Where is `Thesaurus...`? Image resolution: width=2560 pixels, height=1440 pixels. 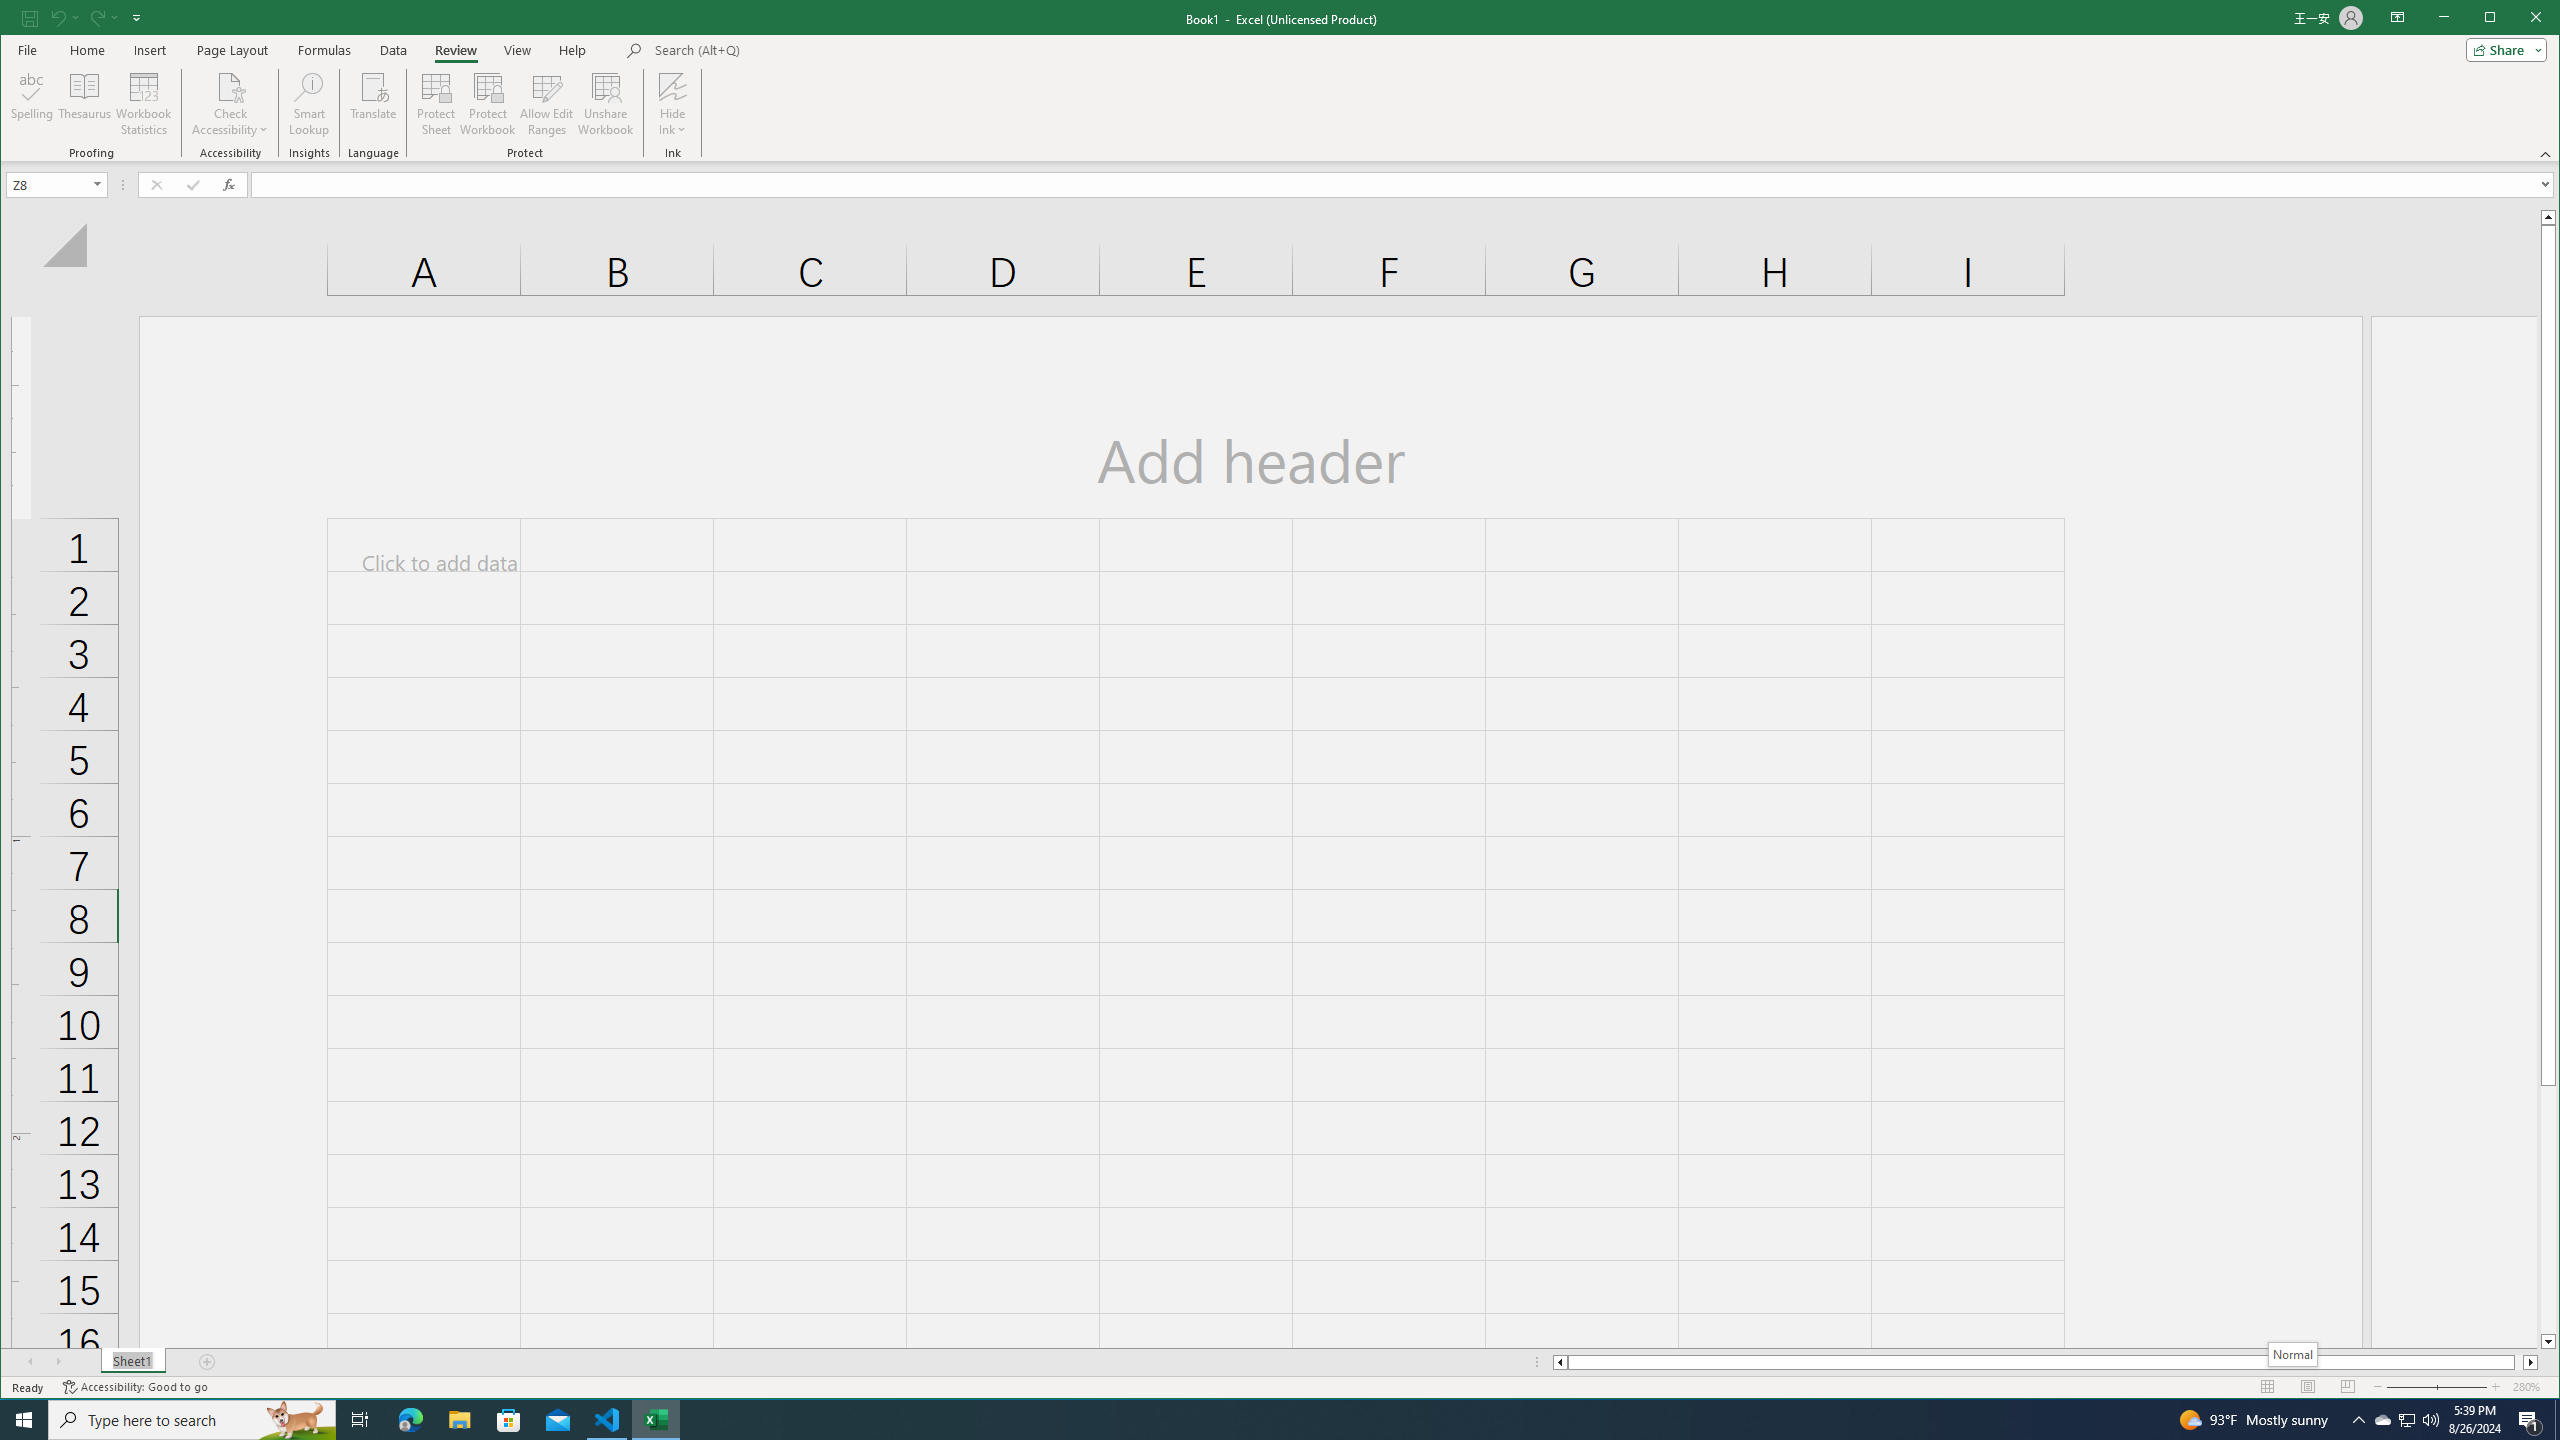
Thesaurus... is located at coordinates (86, 104).